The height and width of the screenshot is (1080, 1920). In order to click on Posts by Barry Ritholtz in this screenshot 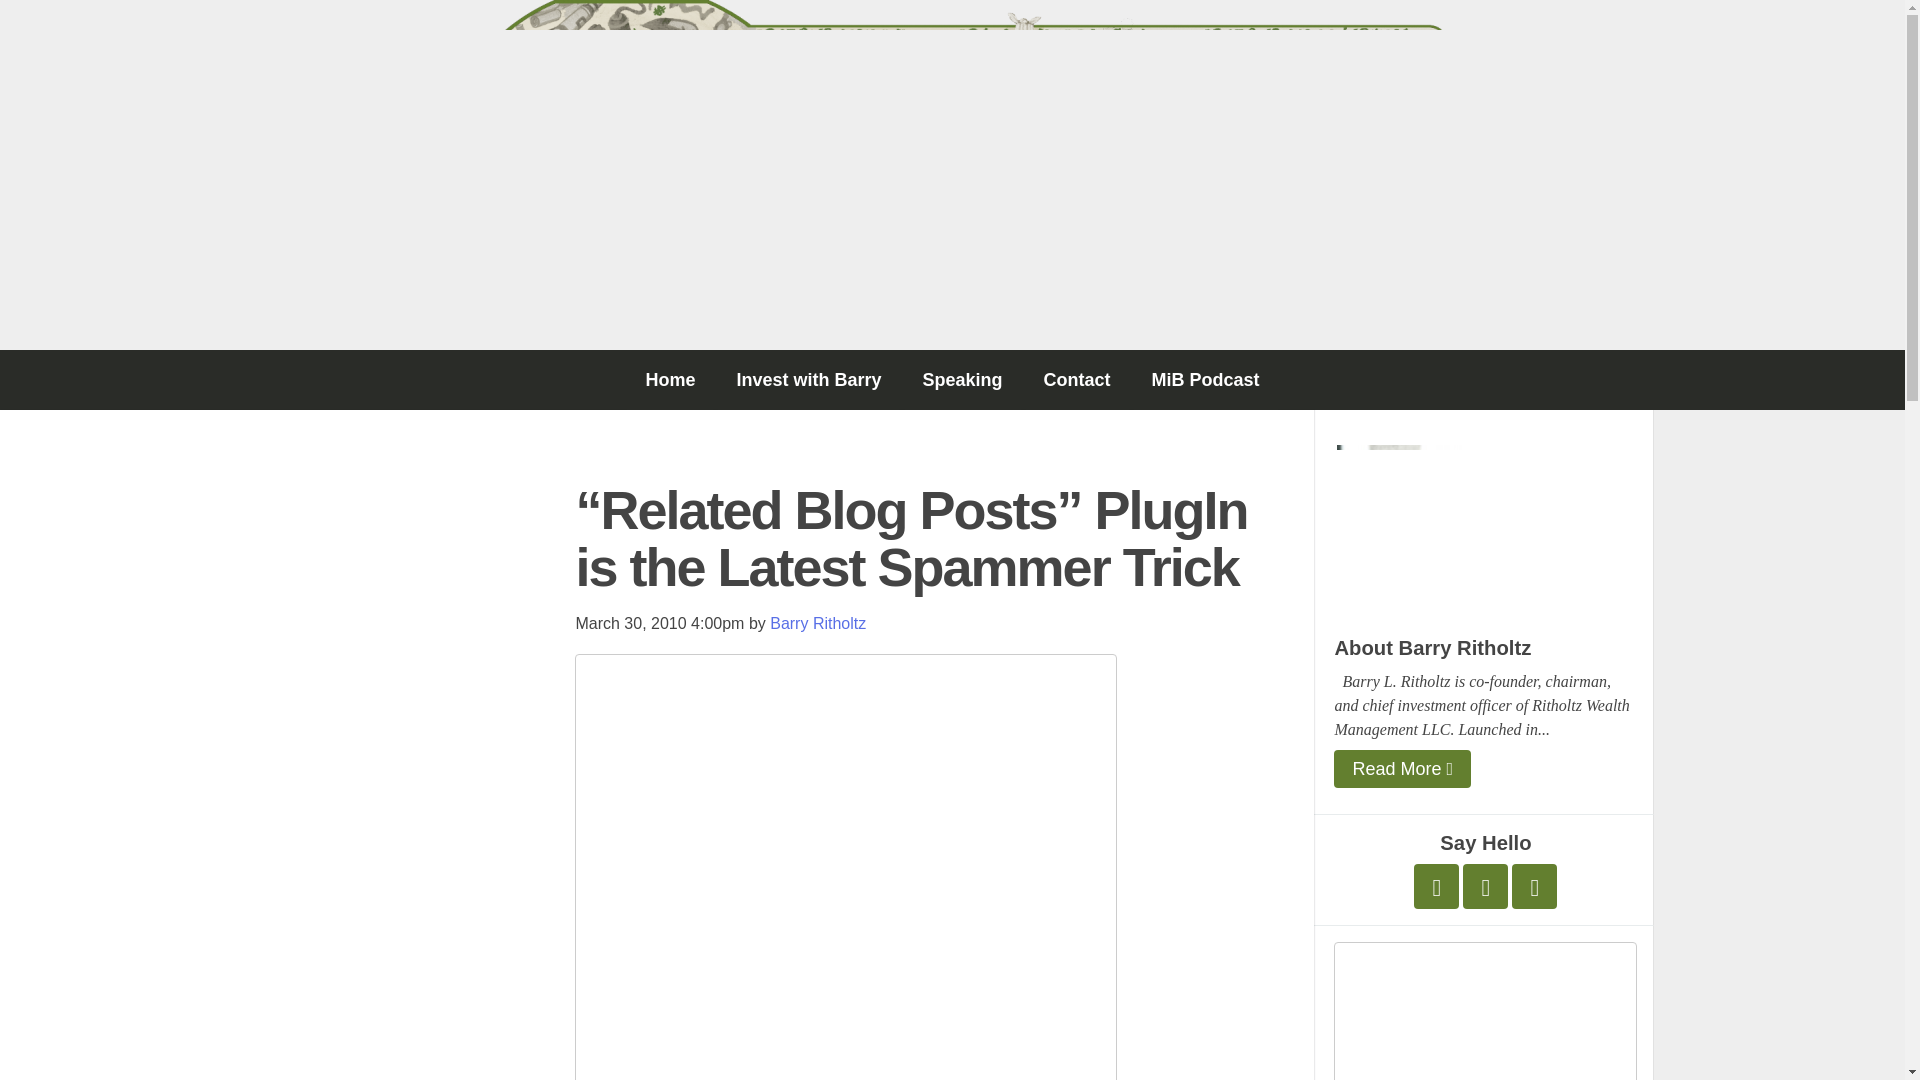, I will do `click(817, 622)`.